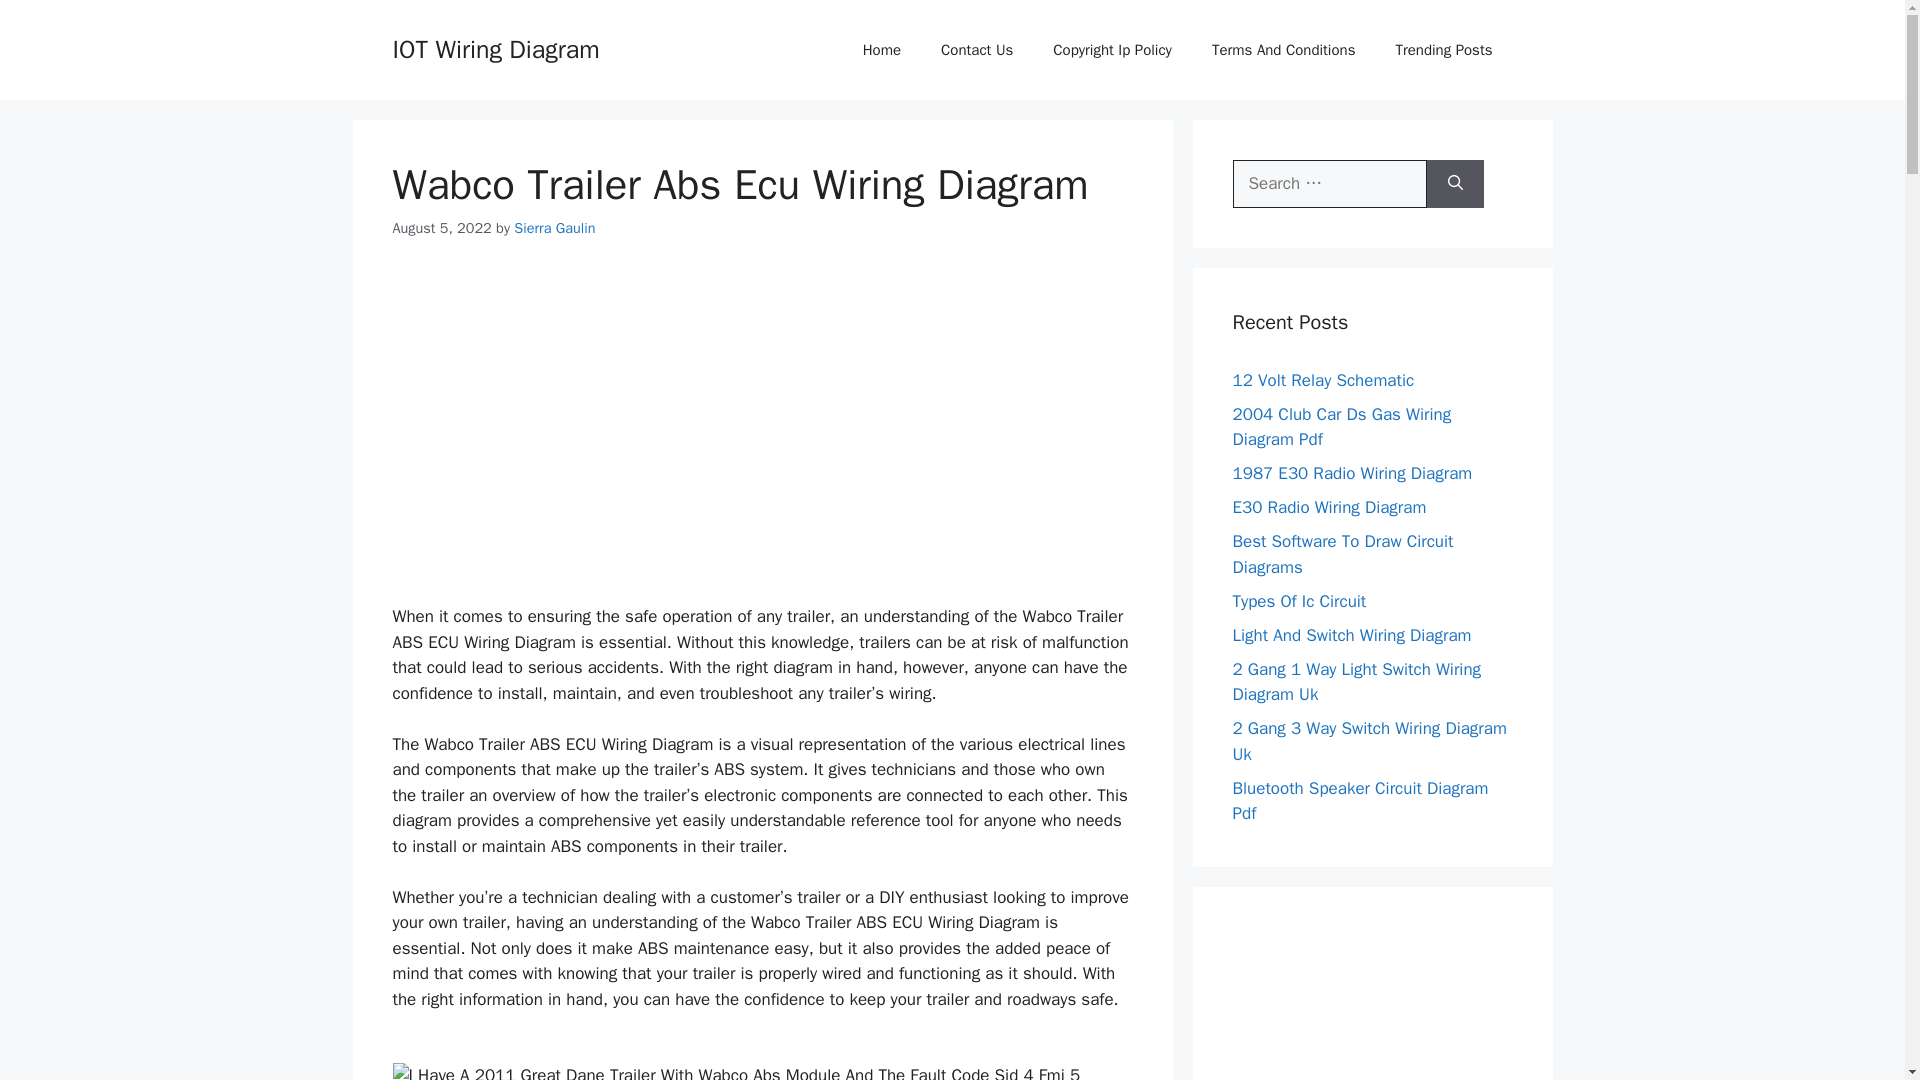 This screenshot has width=1920, height=1080. I want to click on Terms And Conditions, so click(1284, 50).